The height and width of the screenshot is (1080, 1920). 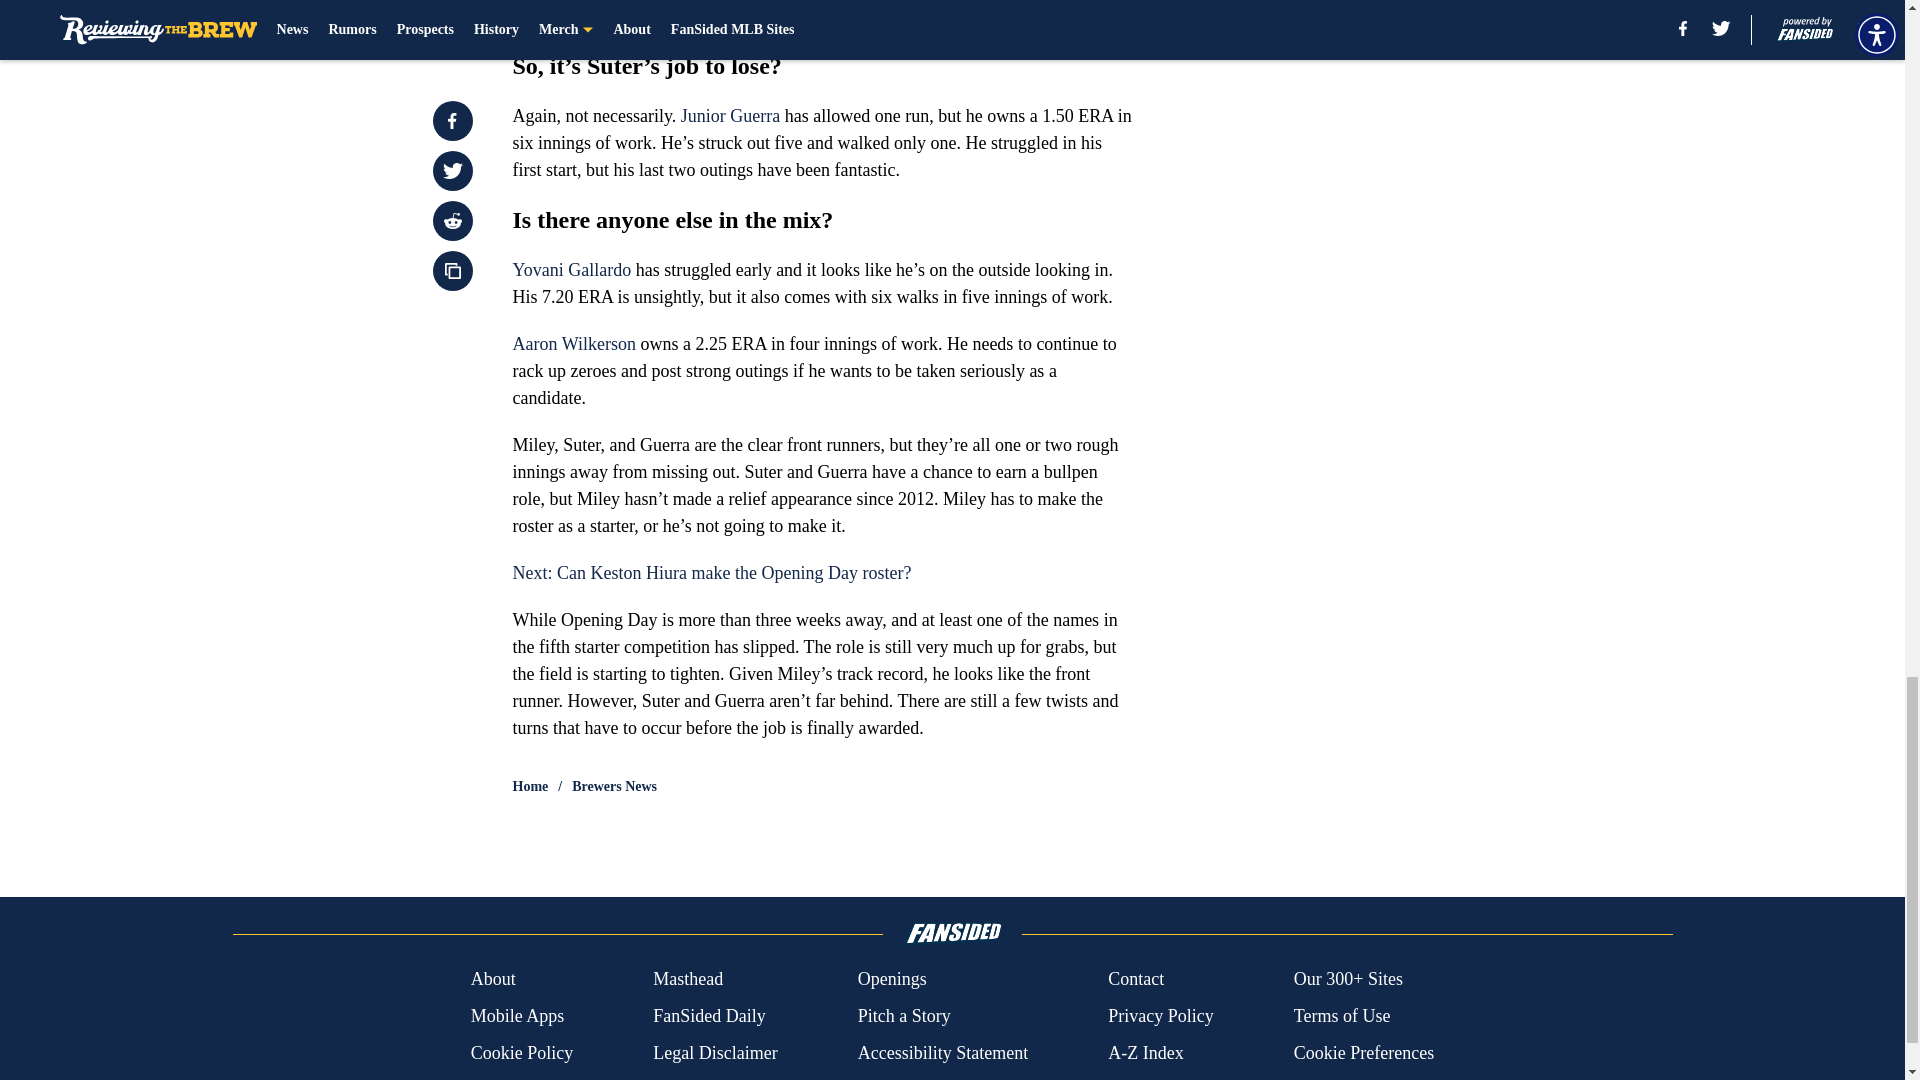 What do you see at coordinates (1135, 978) in the screenshot?
I see `Contact` at bounding box center [1135, 978].